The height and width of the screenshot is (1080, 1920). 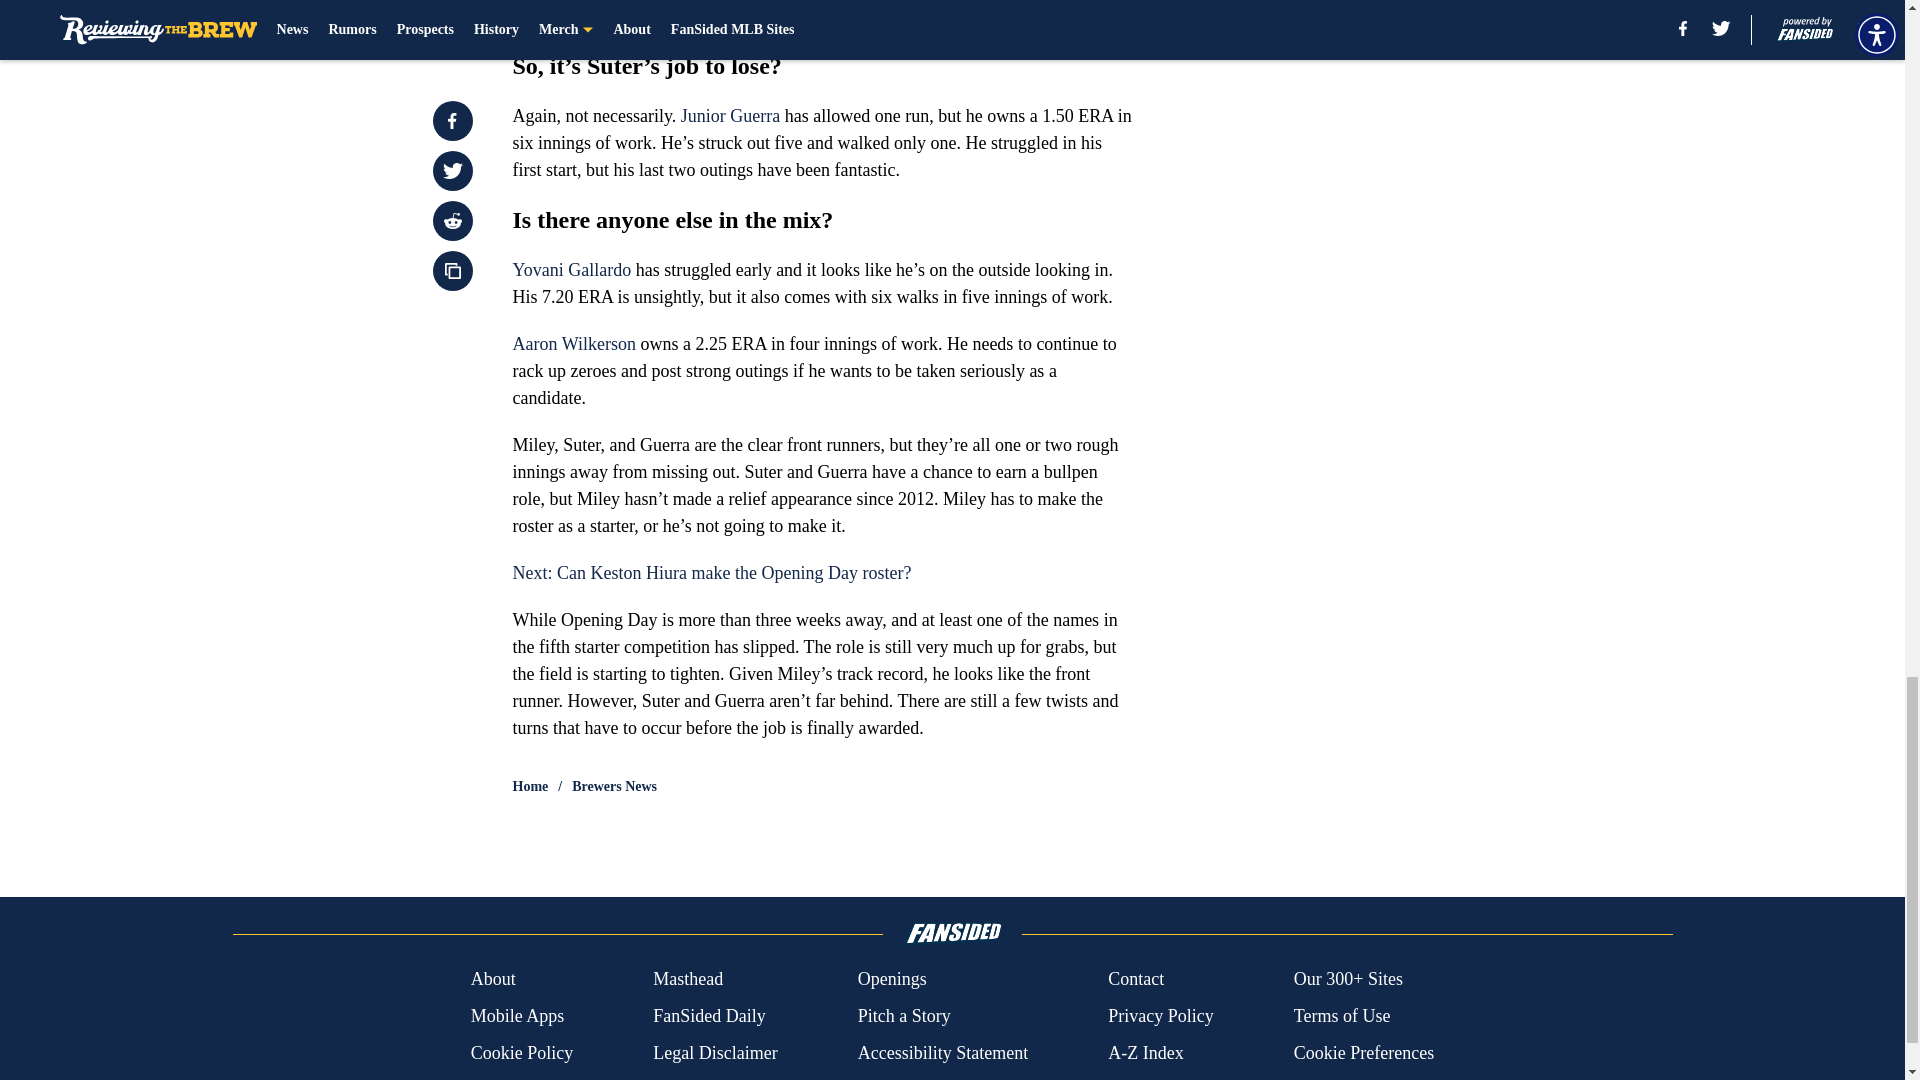 What do you see at coordinates (1135, 978) in the screenshot?
I see `Contact` at bounding box center [1135, 978].